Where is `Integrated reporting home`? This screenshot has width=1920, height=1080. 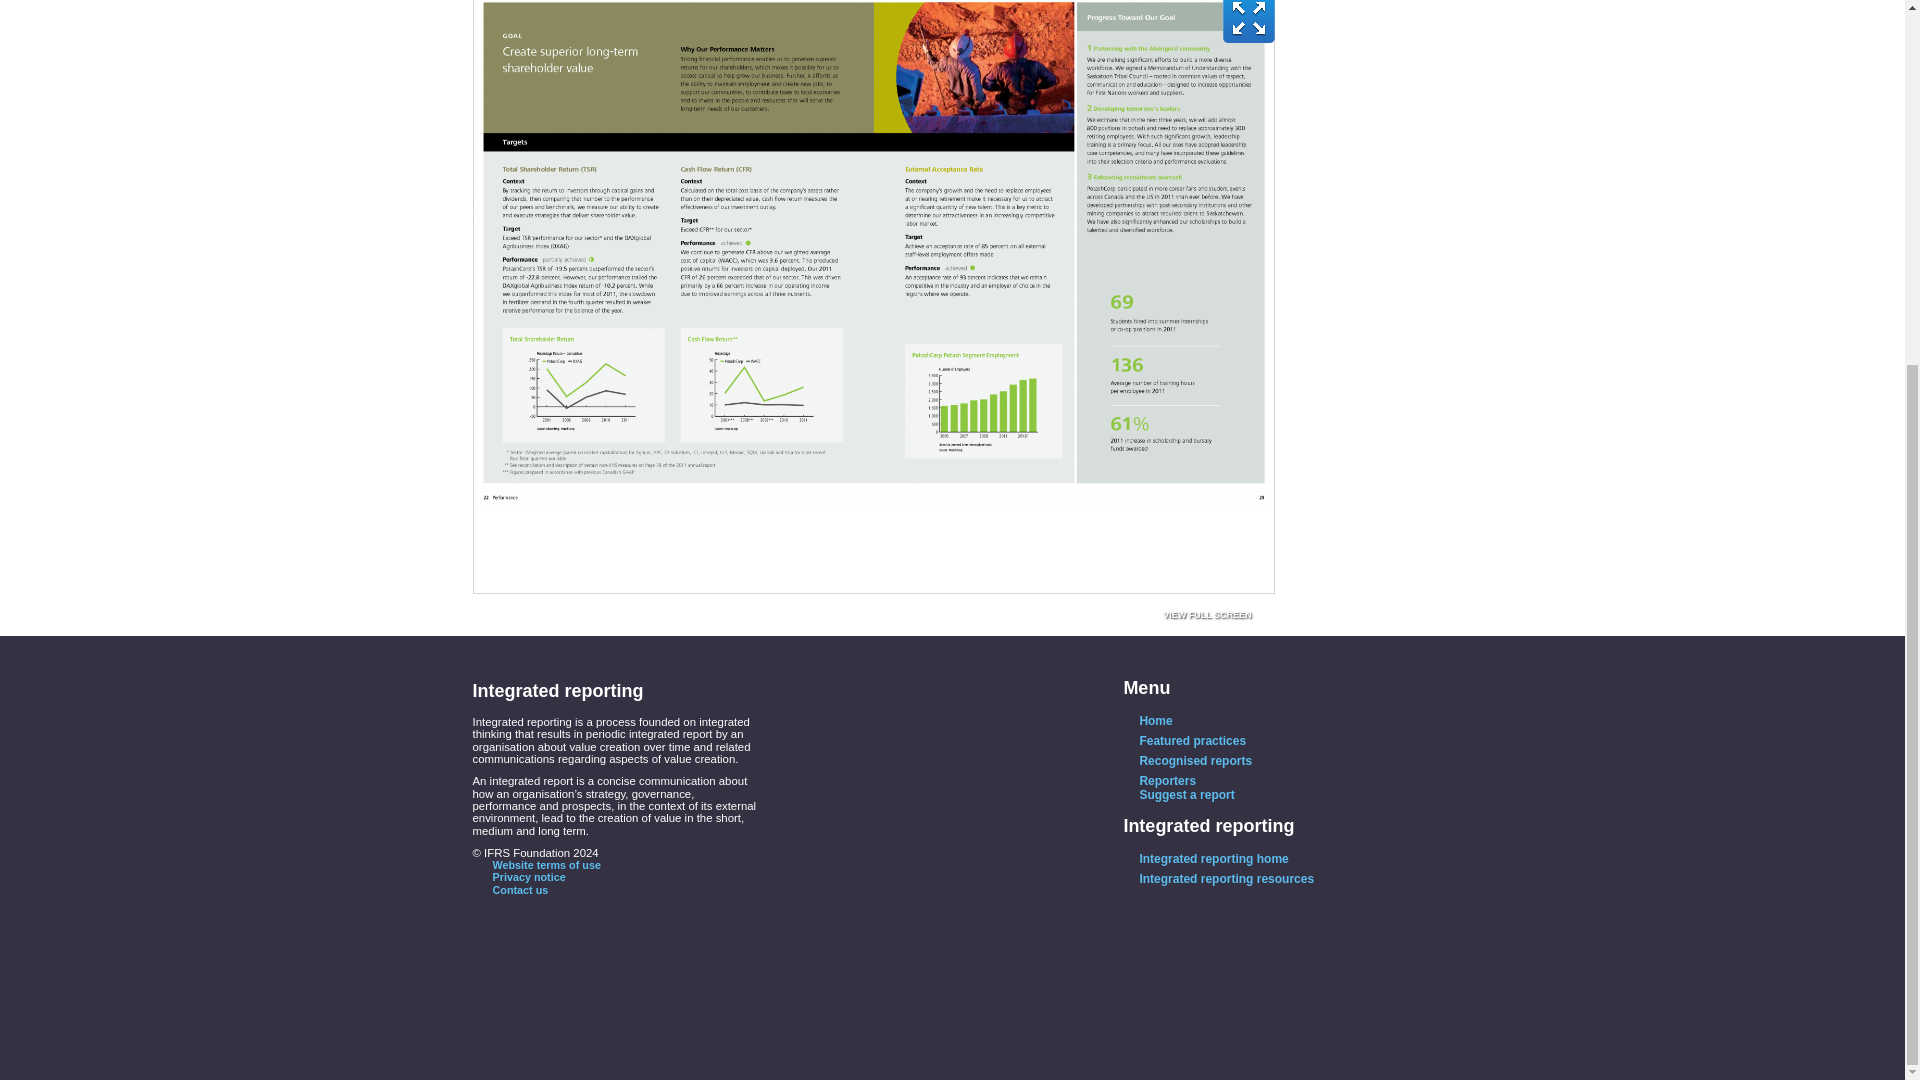 Integrated reporting home is located at coordinates (1206, 859).